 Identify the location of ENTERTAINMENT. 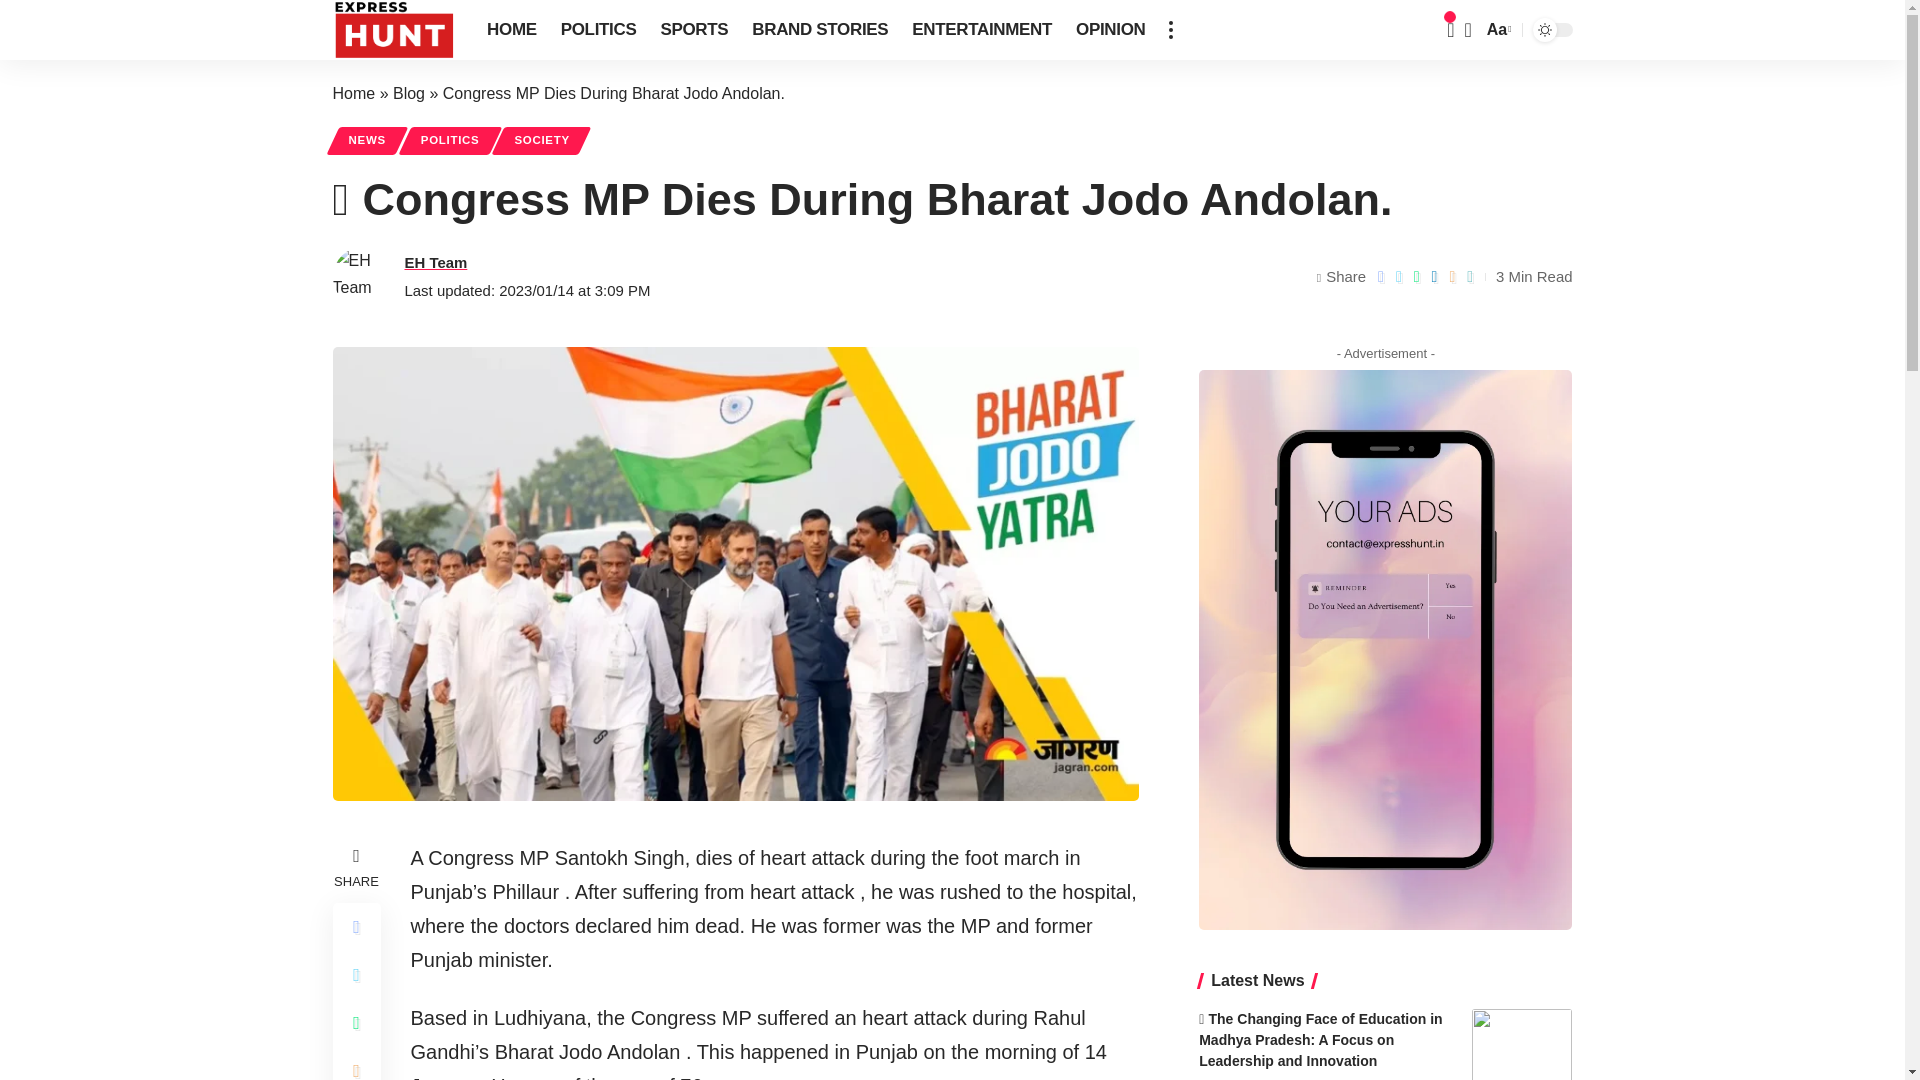
(982, 30).